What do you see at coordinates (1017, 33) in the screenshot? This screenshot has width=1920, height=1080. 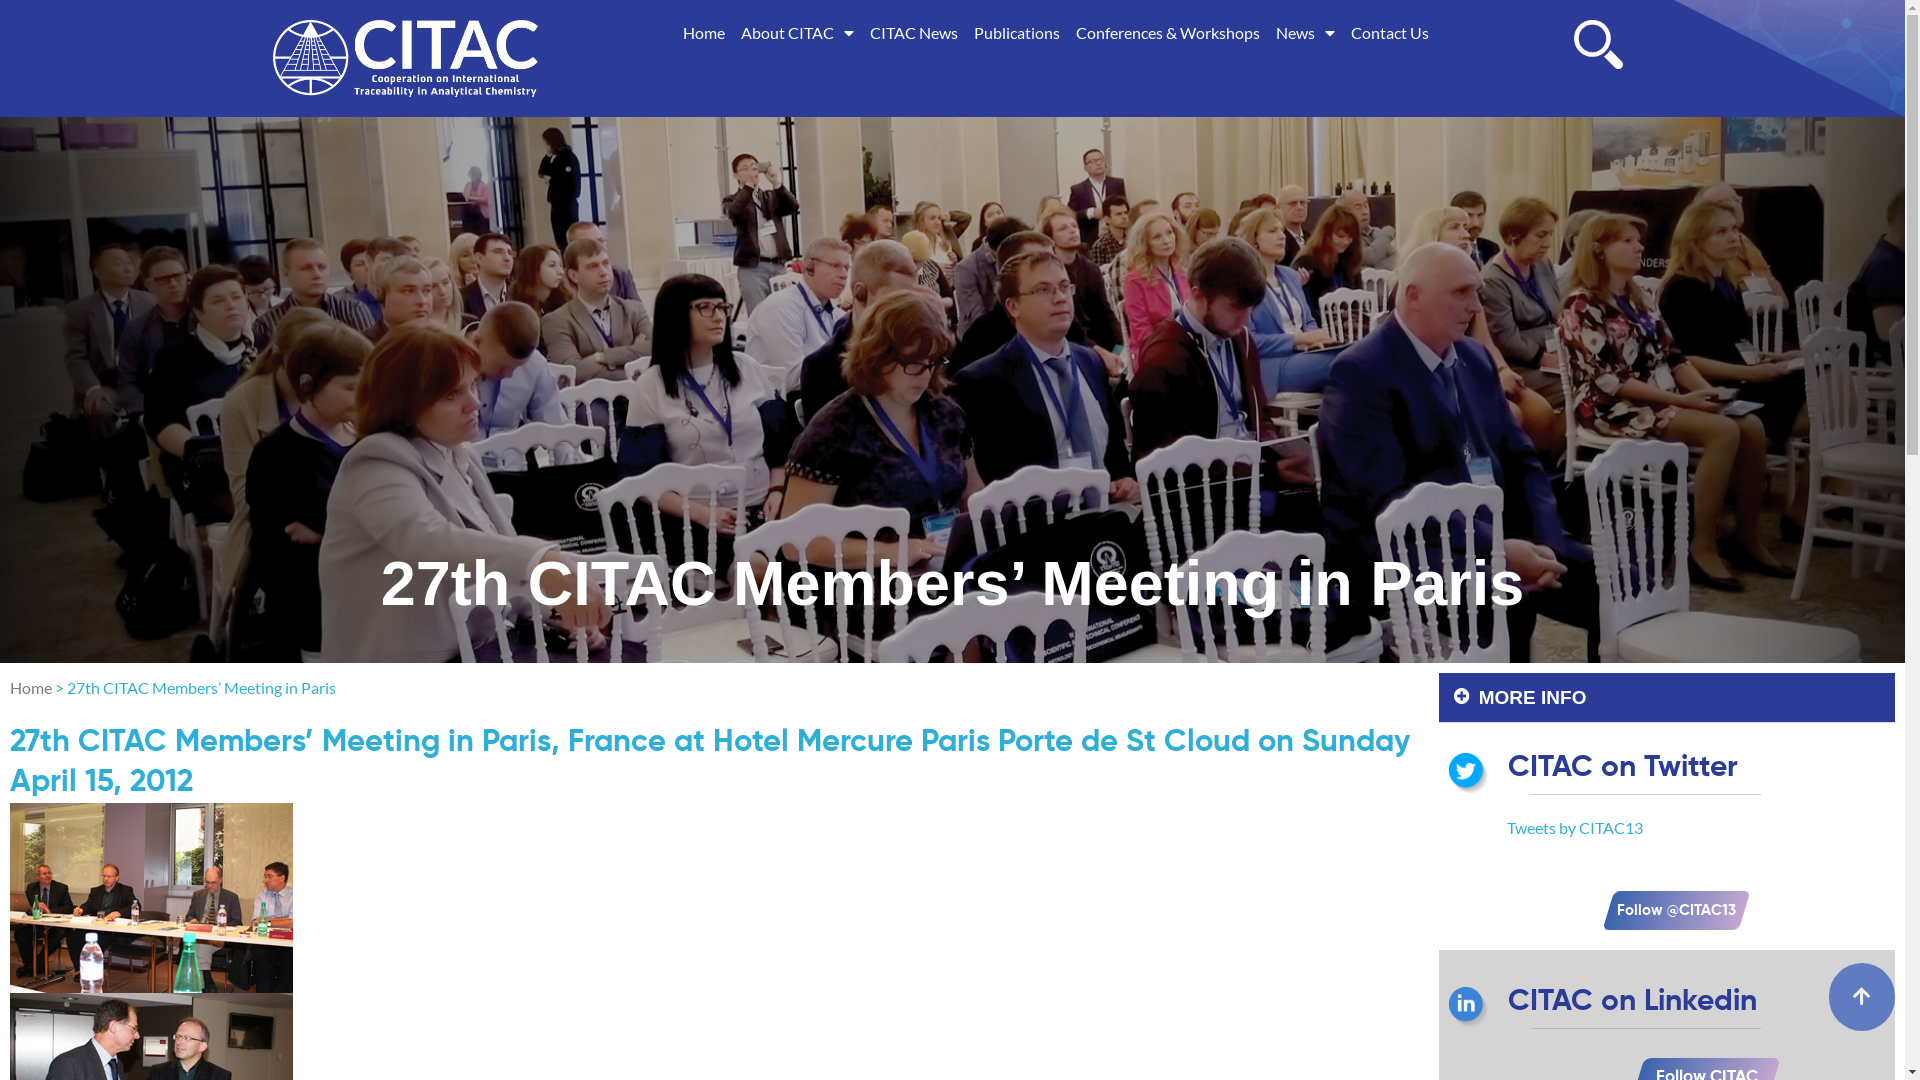 I see `Publications` at bounding box center [1017, 33].